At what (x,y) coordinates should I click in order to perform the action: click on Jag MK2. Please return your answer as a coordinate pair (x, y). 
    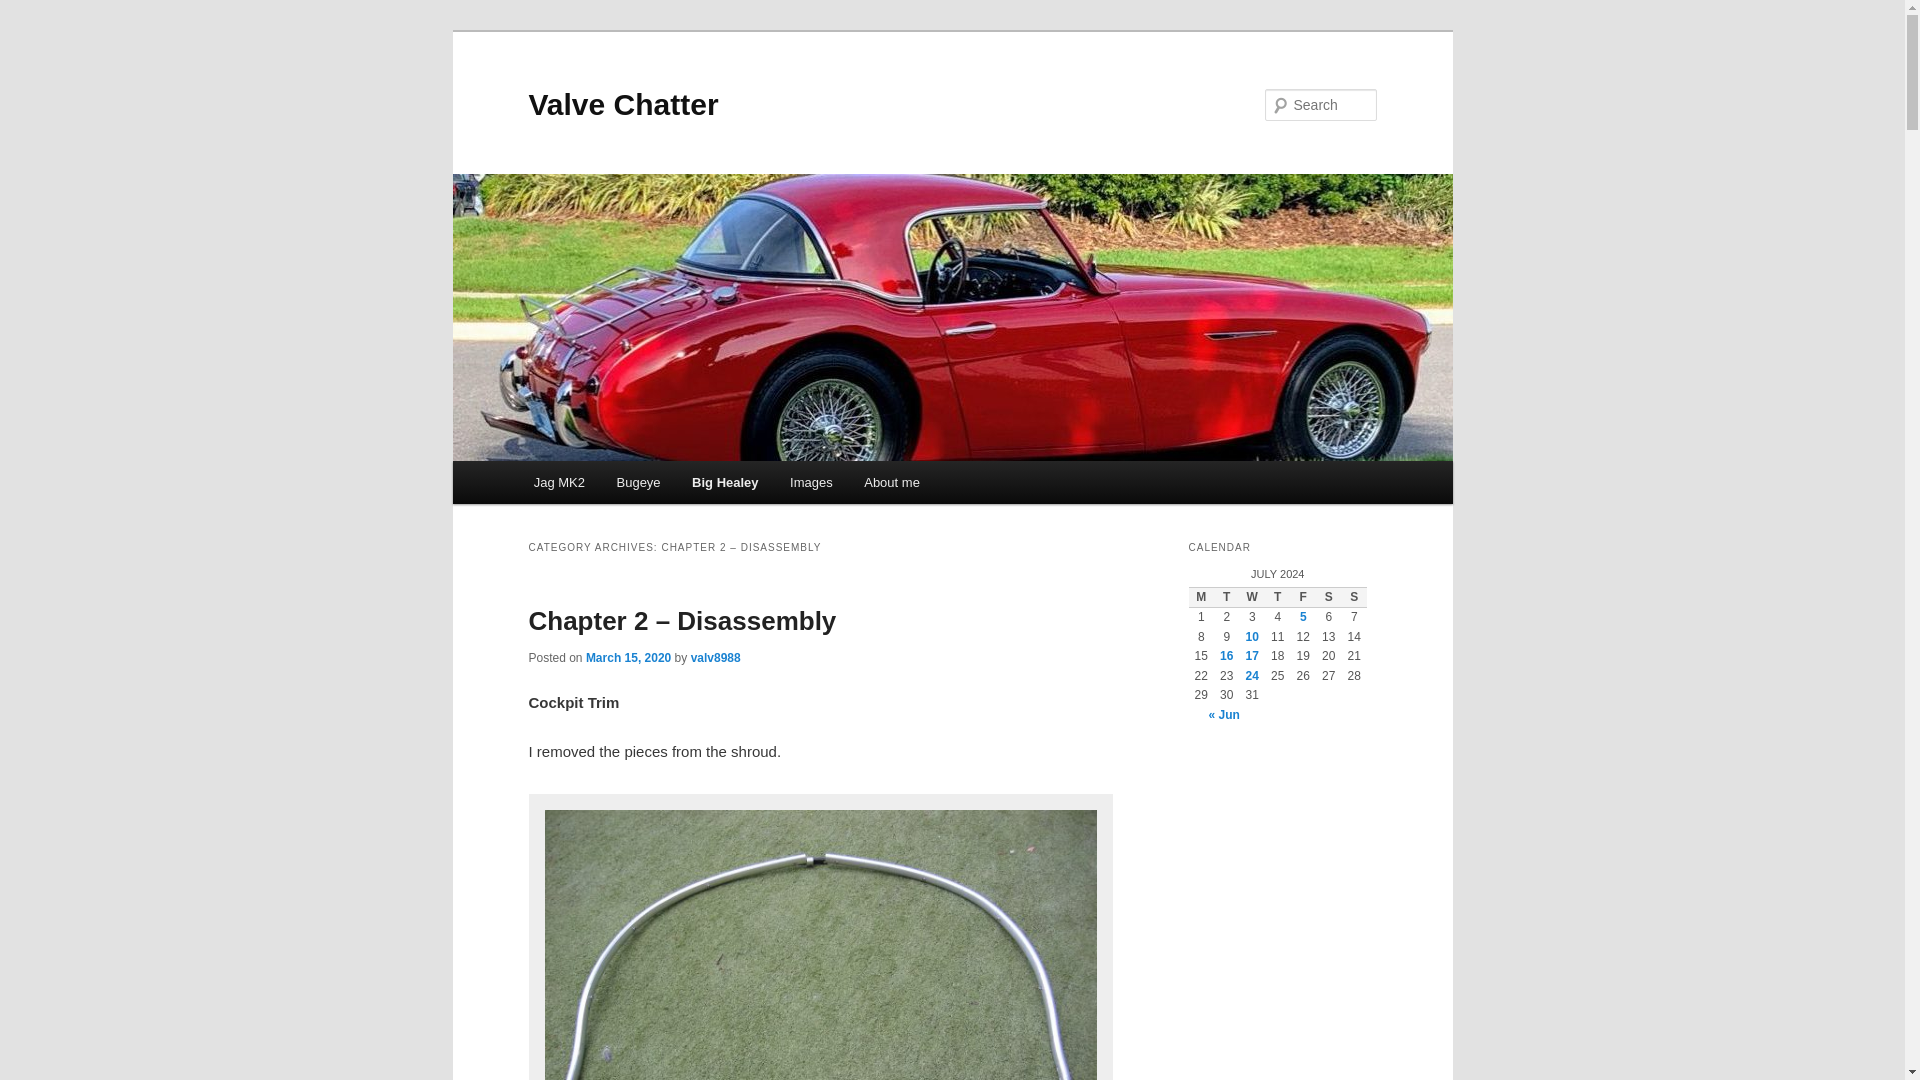
    Looking at the image, I should click on (559, 482).